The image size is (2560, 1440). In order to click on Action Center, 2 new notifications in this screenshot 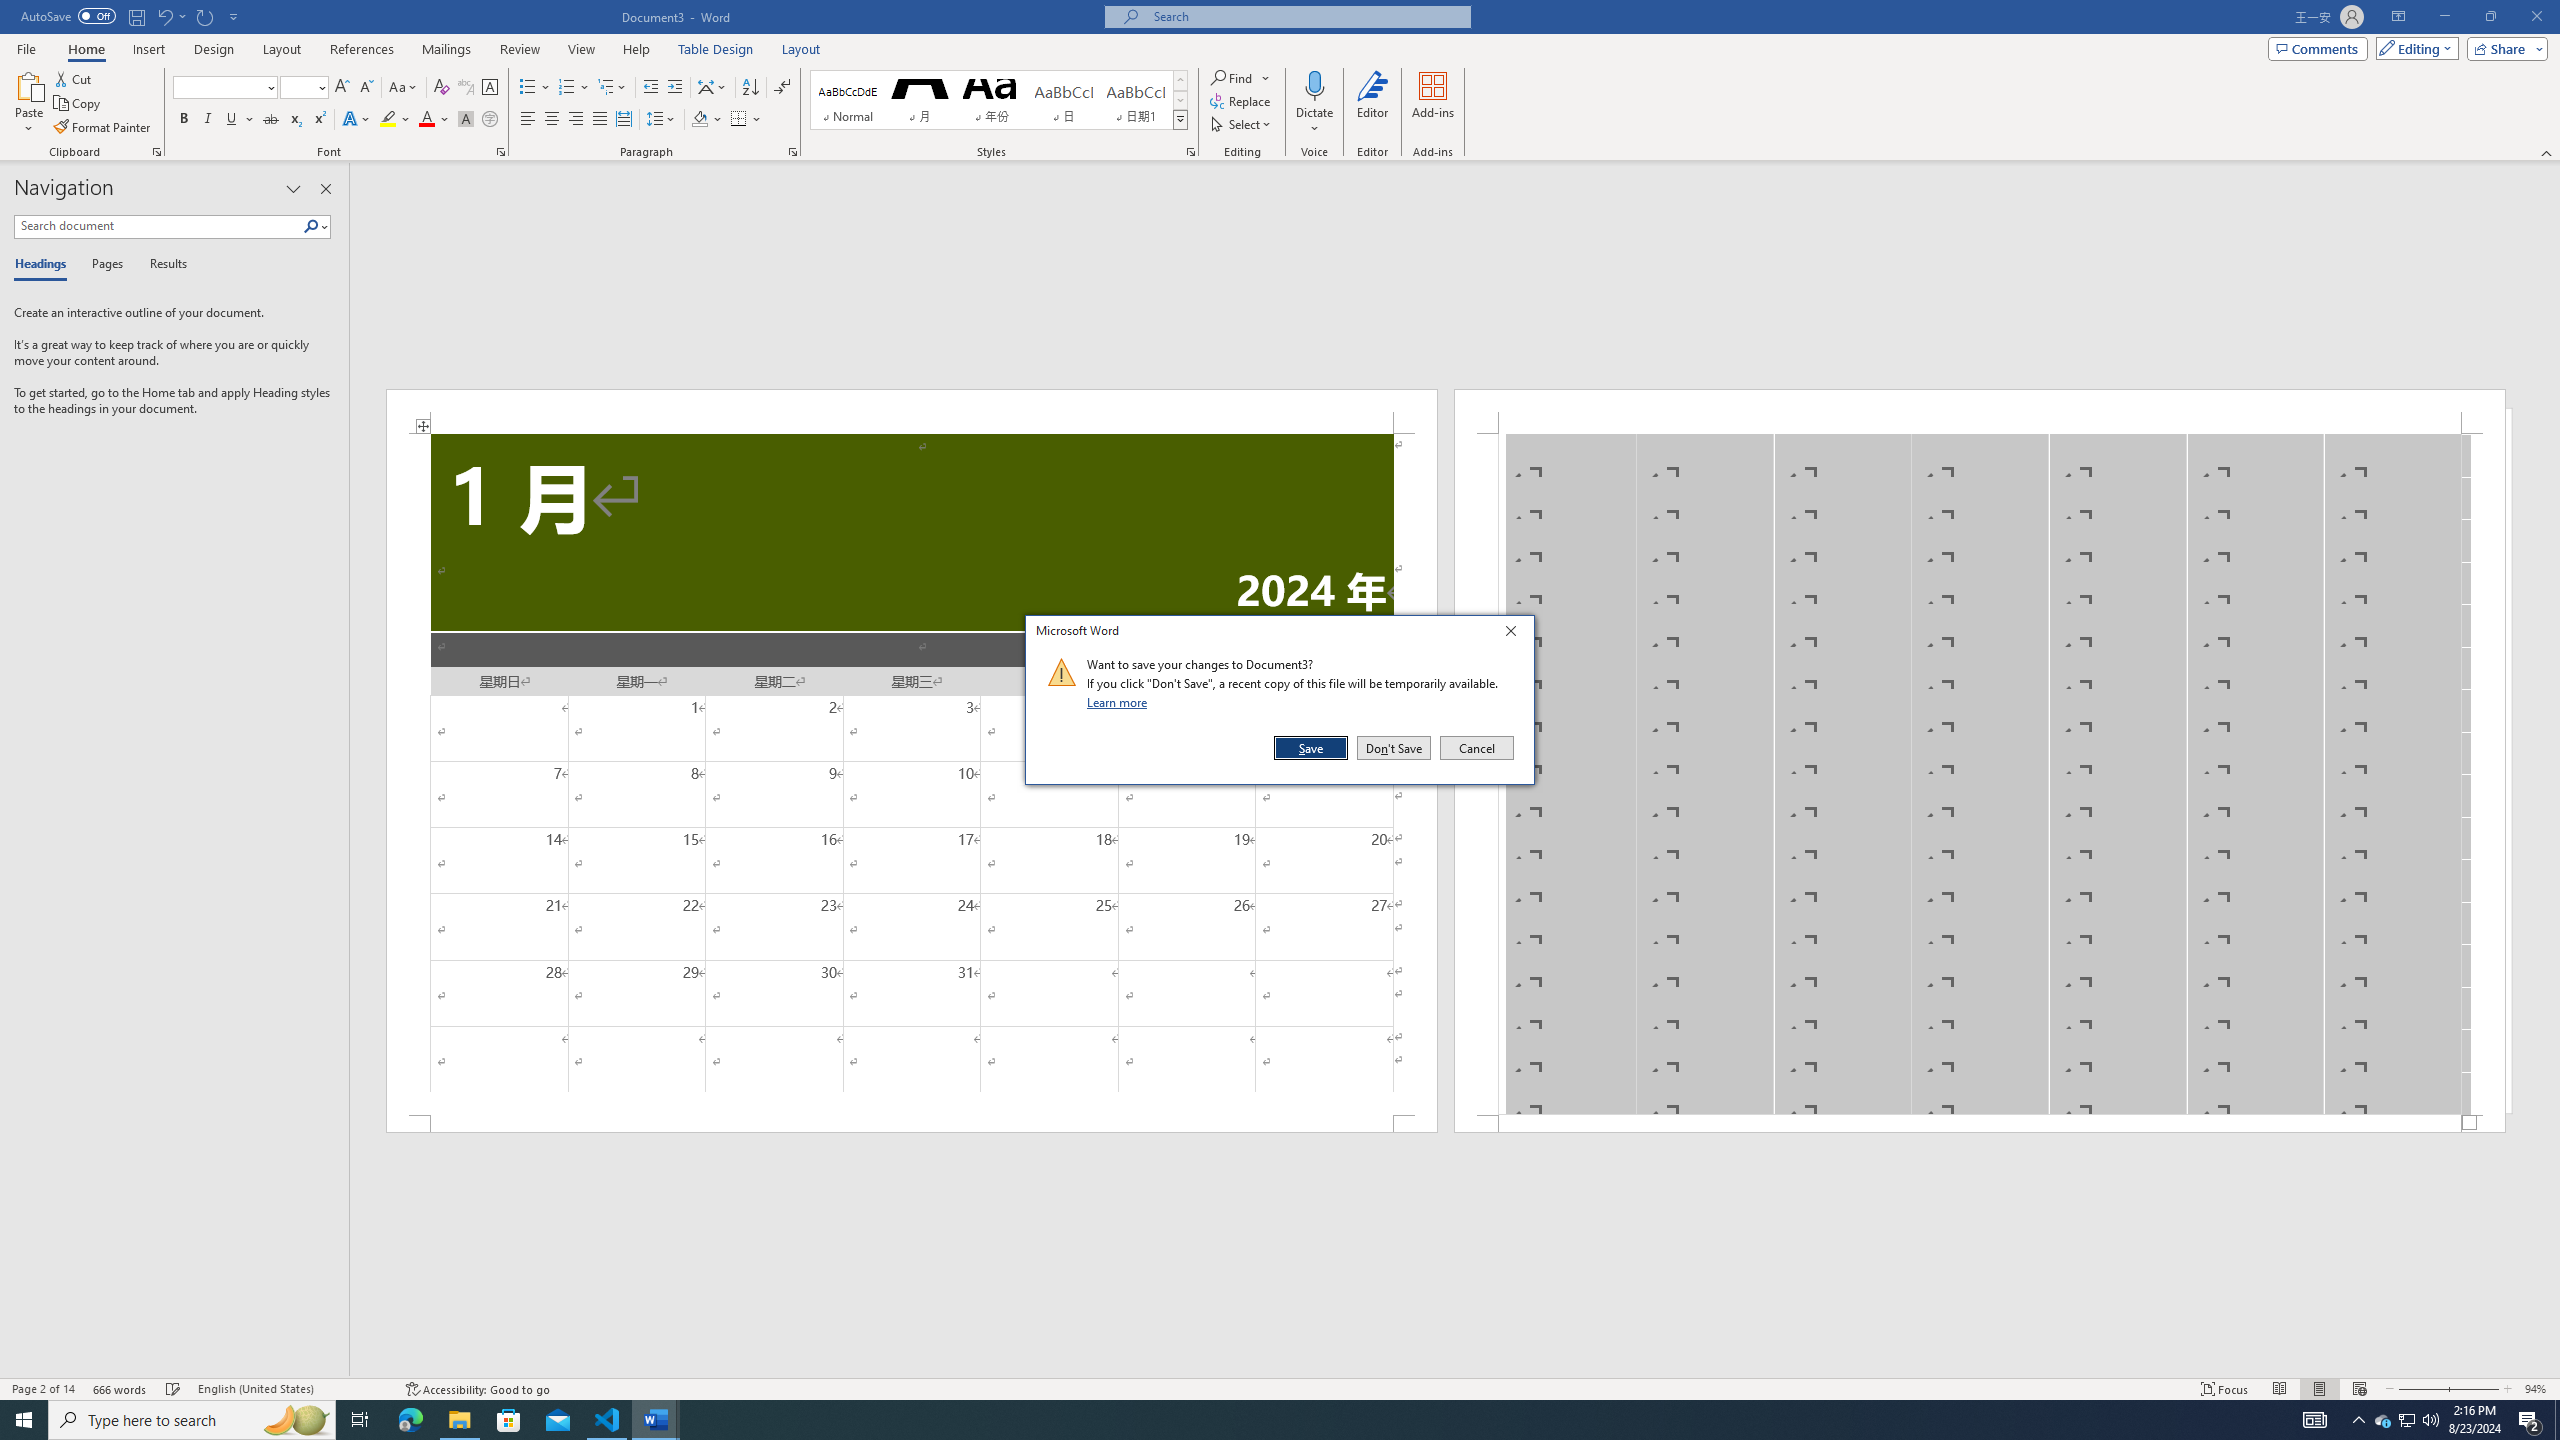, I will do `click(2530, 1420)`.